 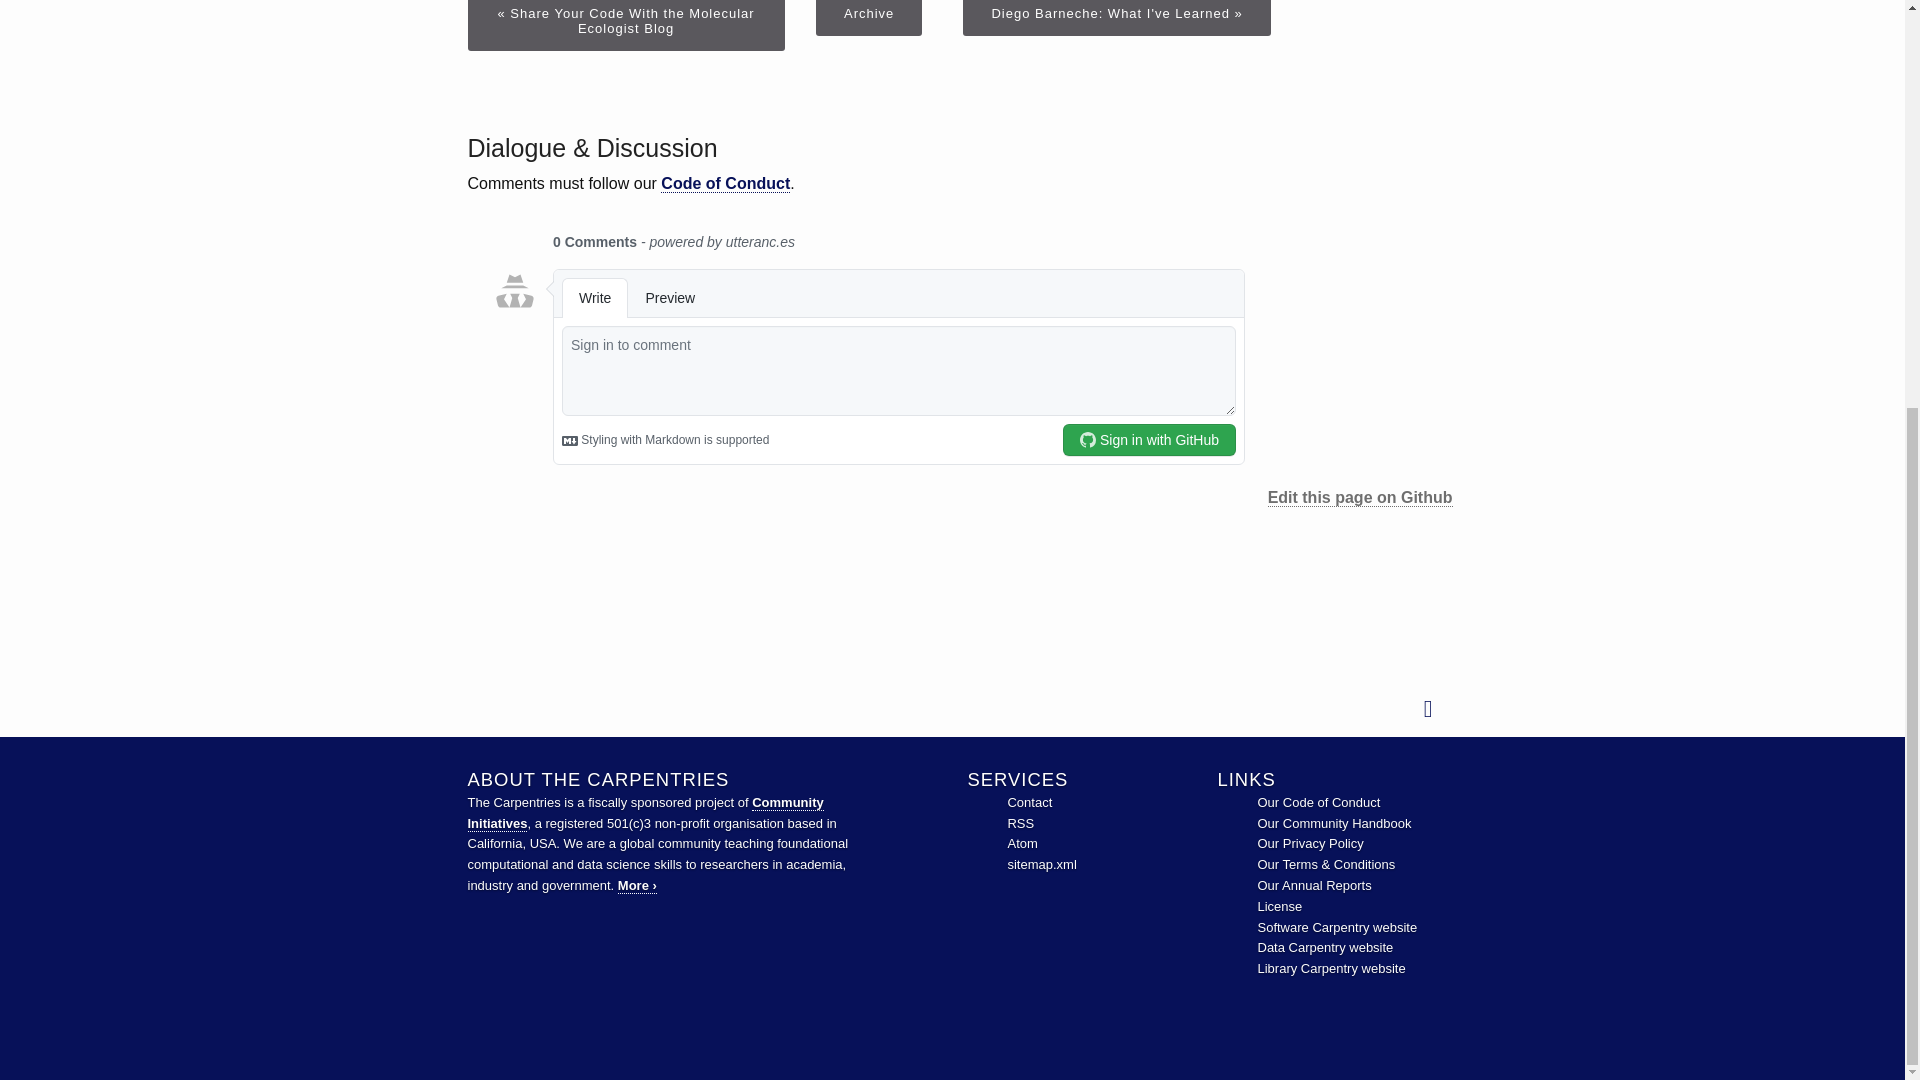 I want to click on Community Handbook, so click(x=1334, y=823).